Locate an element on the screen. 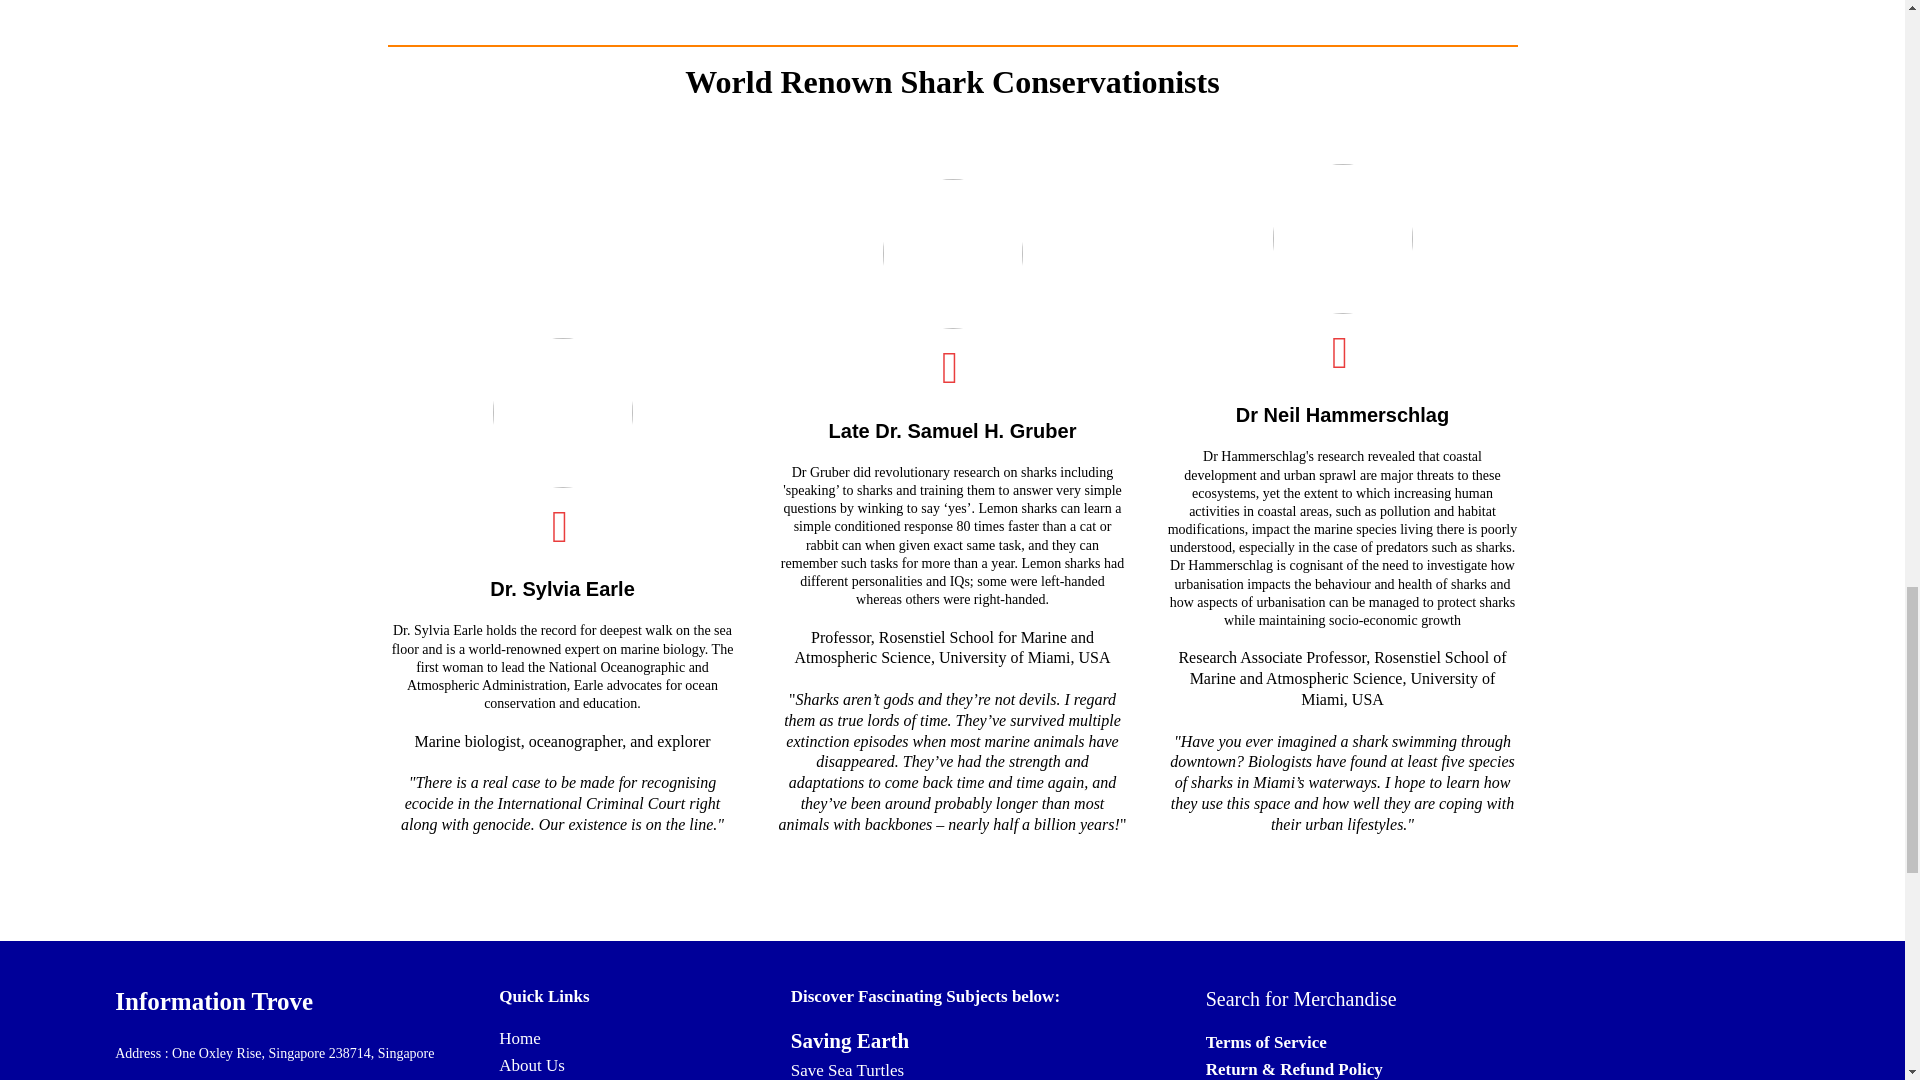 The image size is (1920, 1080). Home is located at coordinates (520, 1038).